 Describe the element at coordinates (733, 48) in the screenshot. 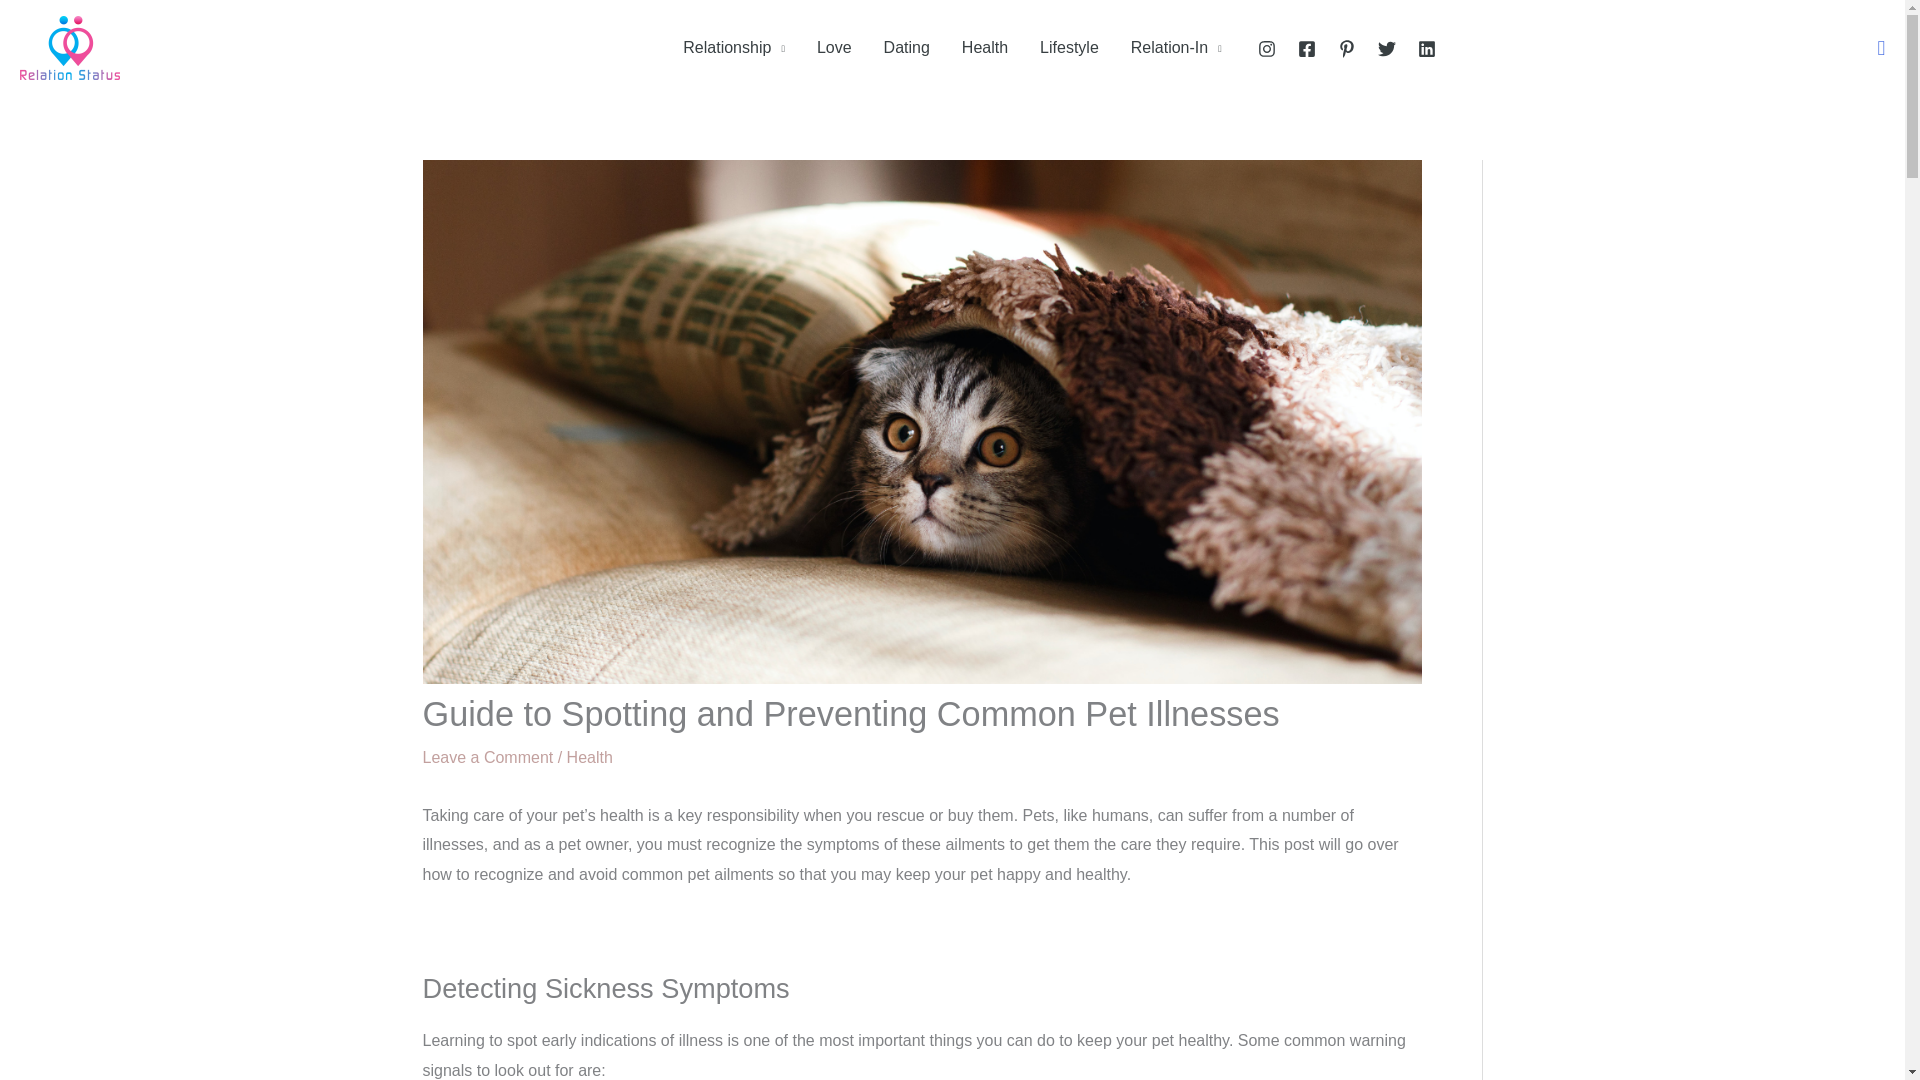

I see `Relationship` at that location.